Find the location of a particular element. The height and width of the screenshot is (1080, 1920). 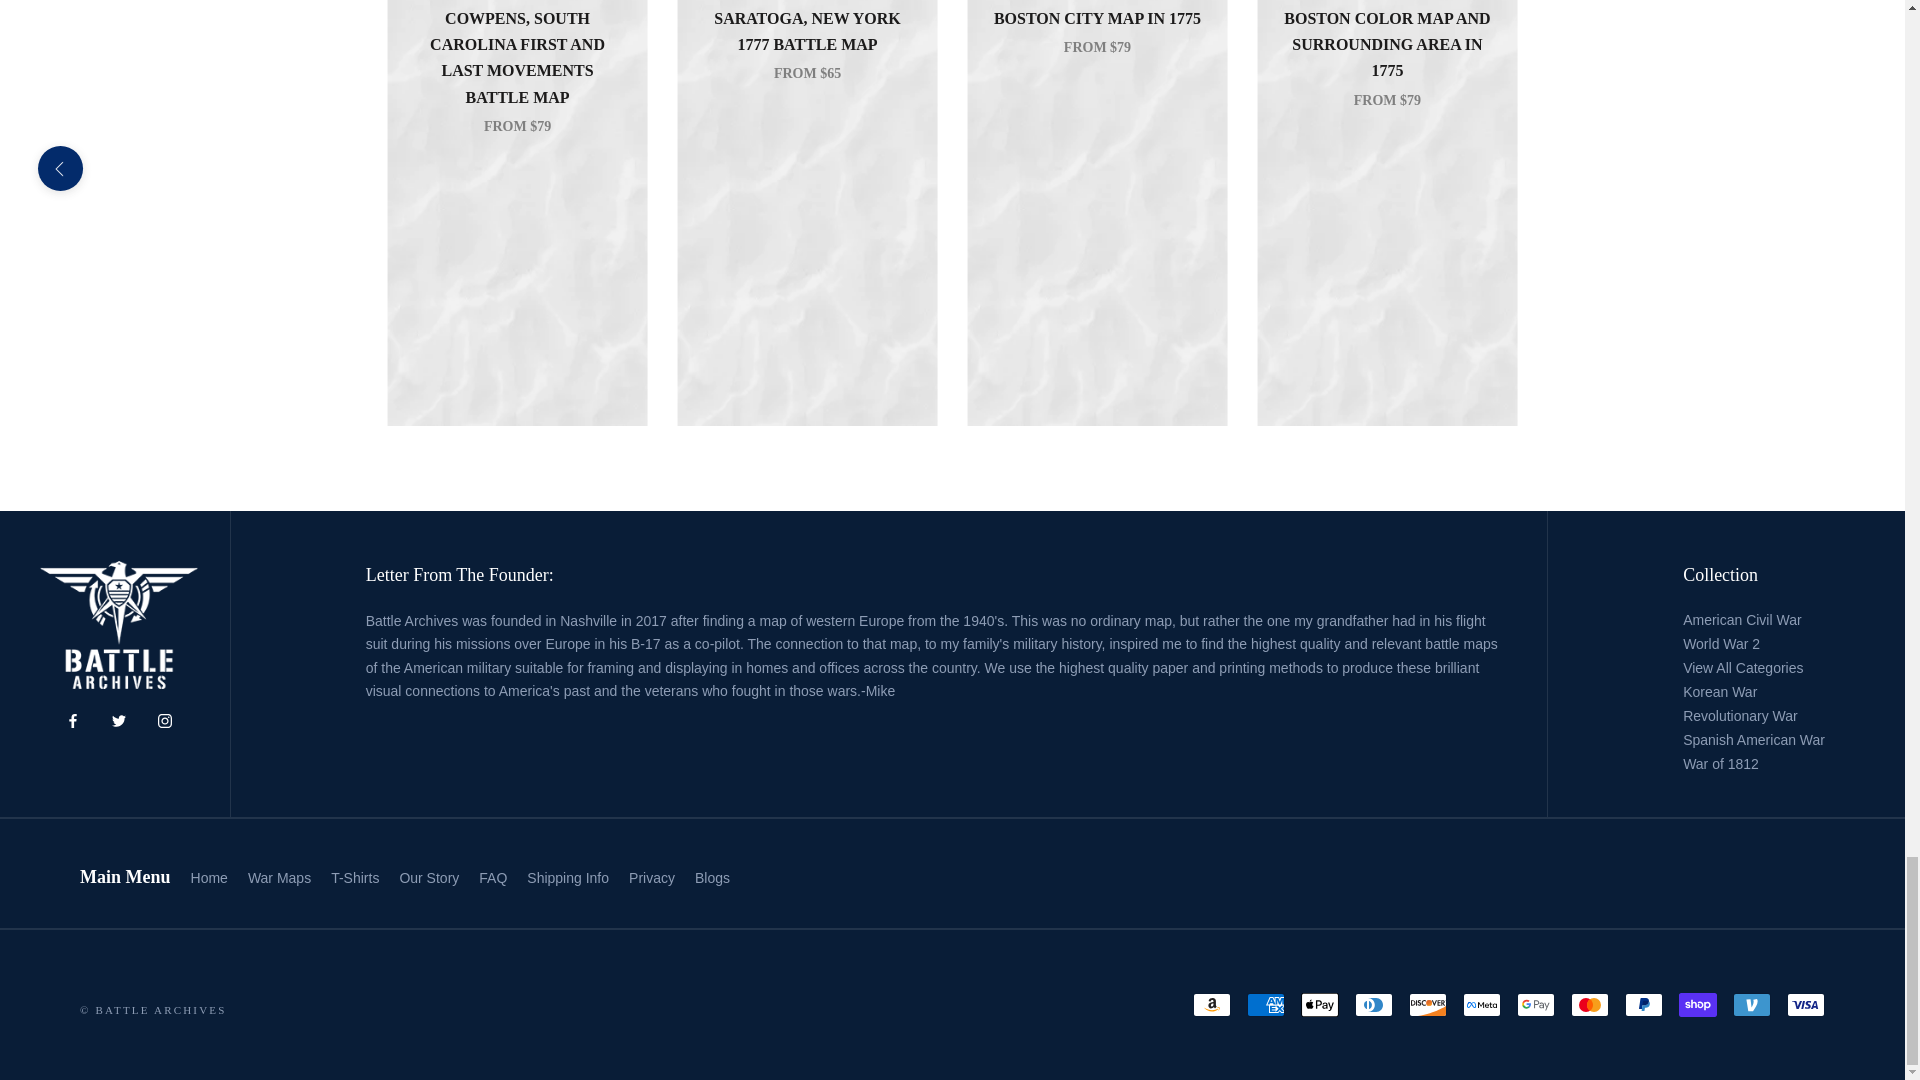

Diners Club is located at coordinates (1374, 1004).